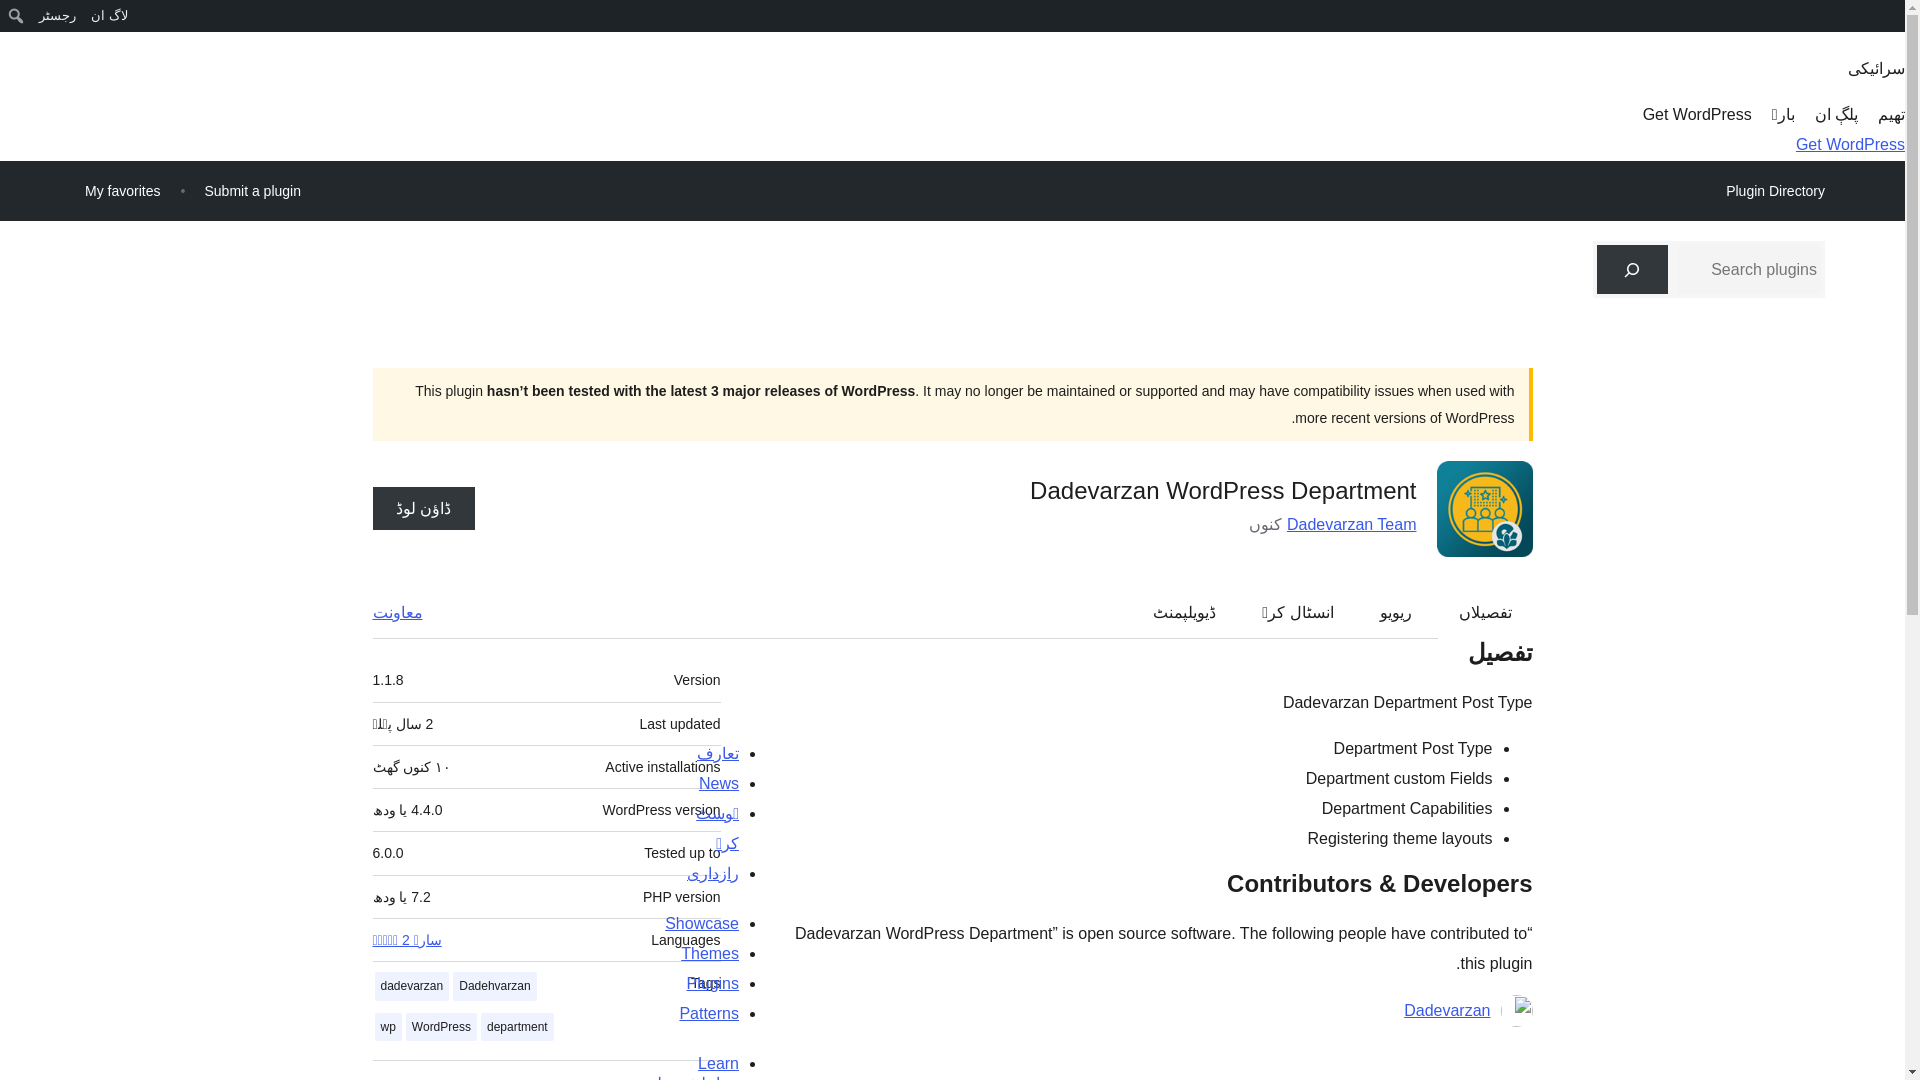  Describe the element at coordinates (1697, 114) in the screenshot. I see `Get WordPress` at that location.